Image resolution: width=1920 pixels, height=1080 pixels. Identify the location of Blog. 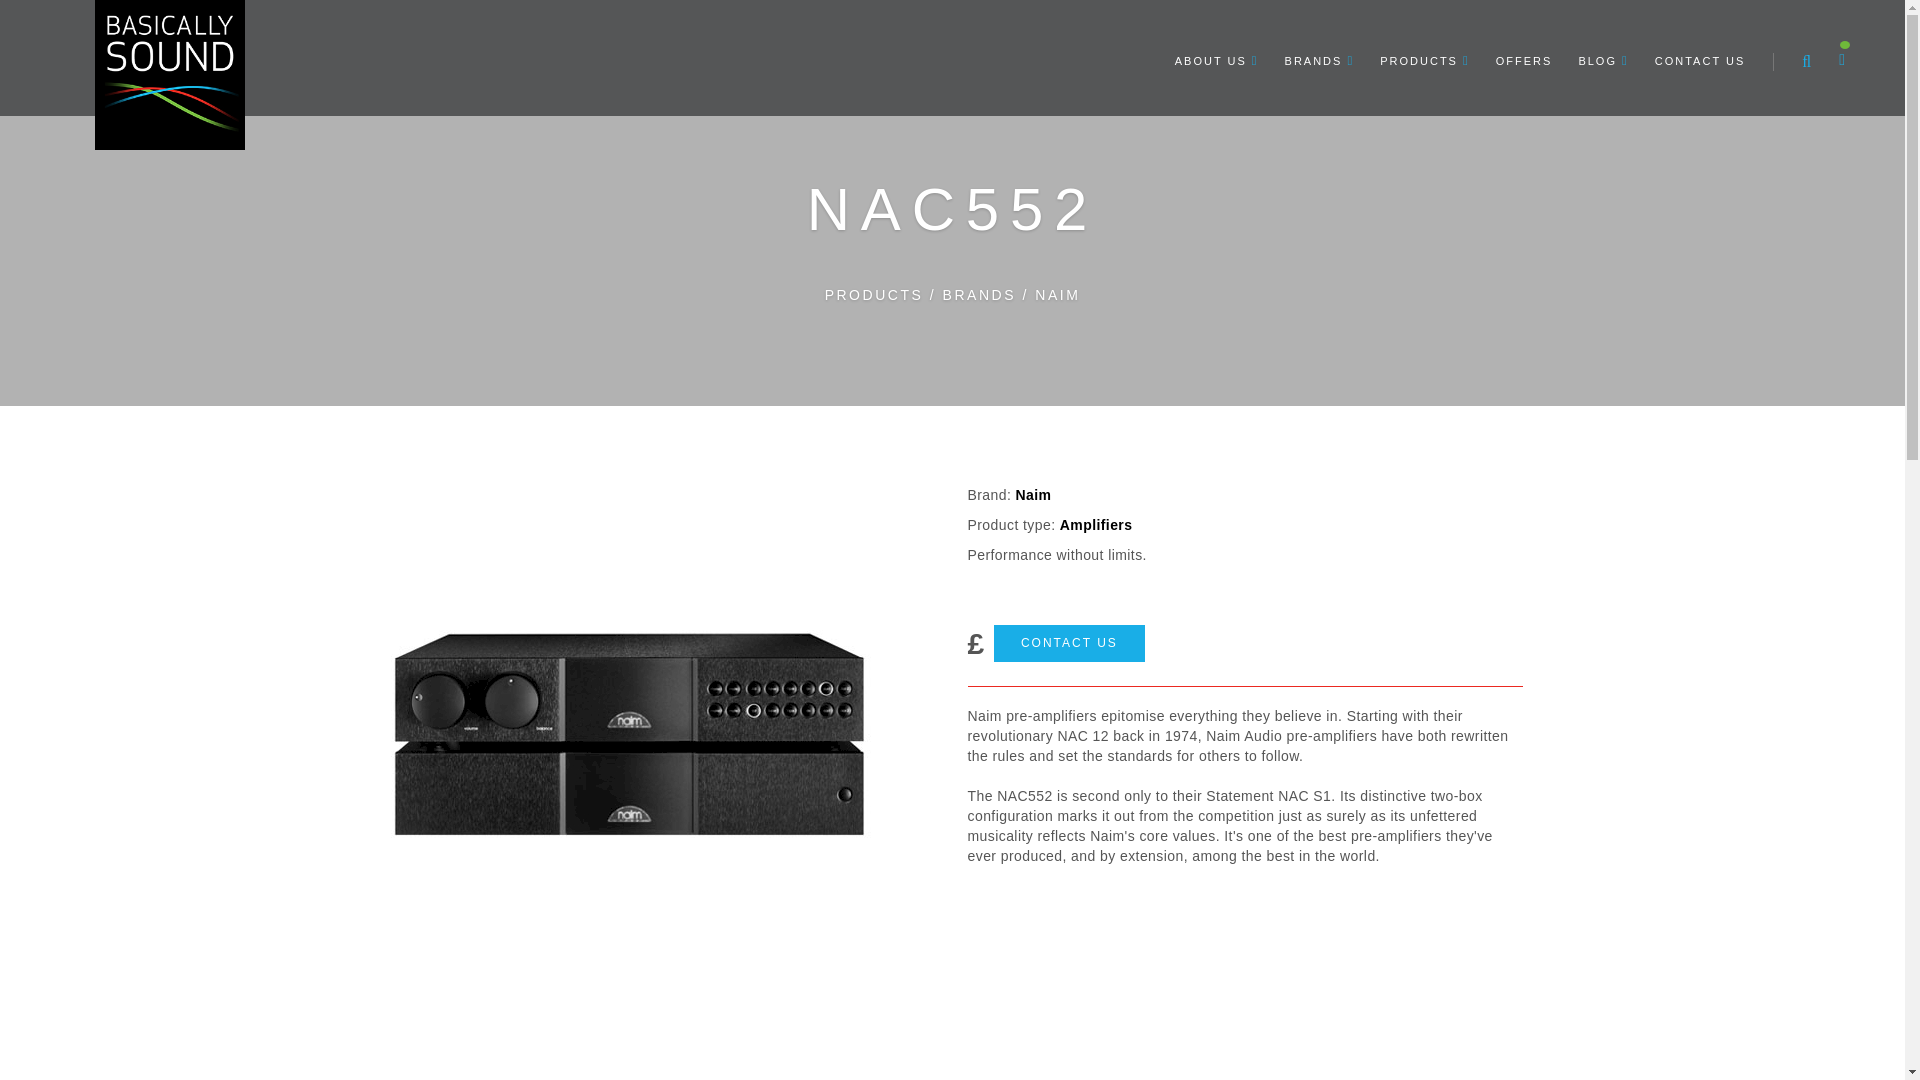
(1602, 58).